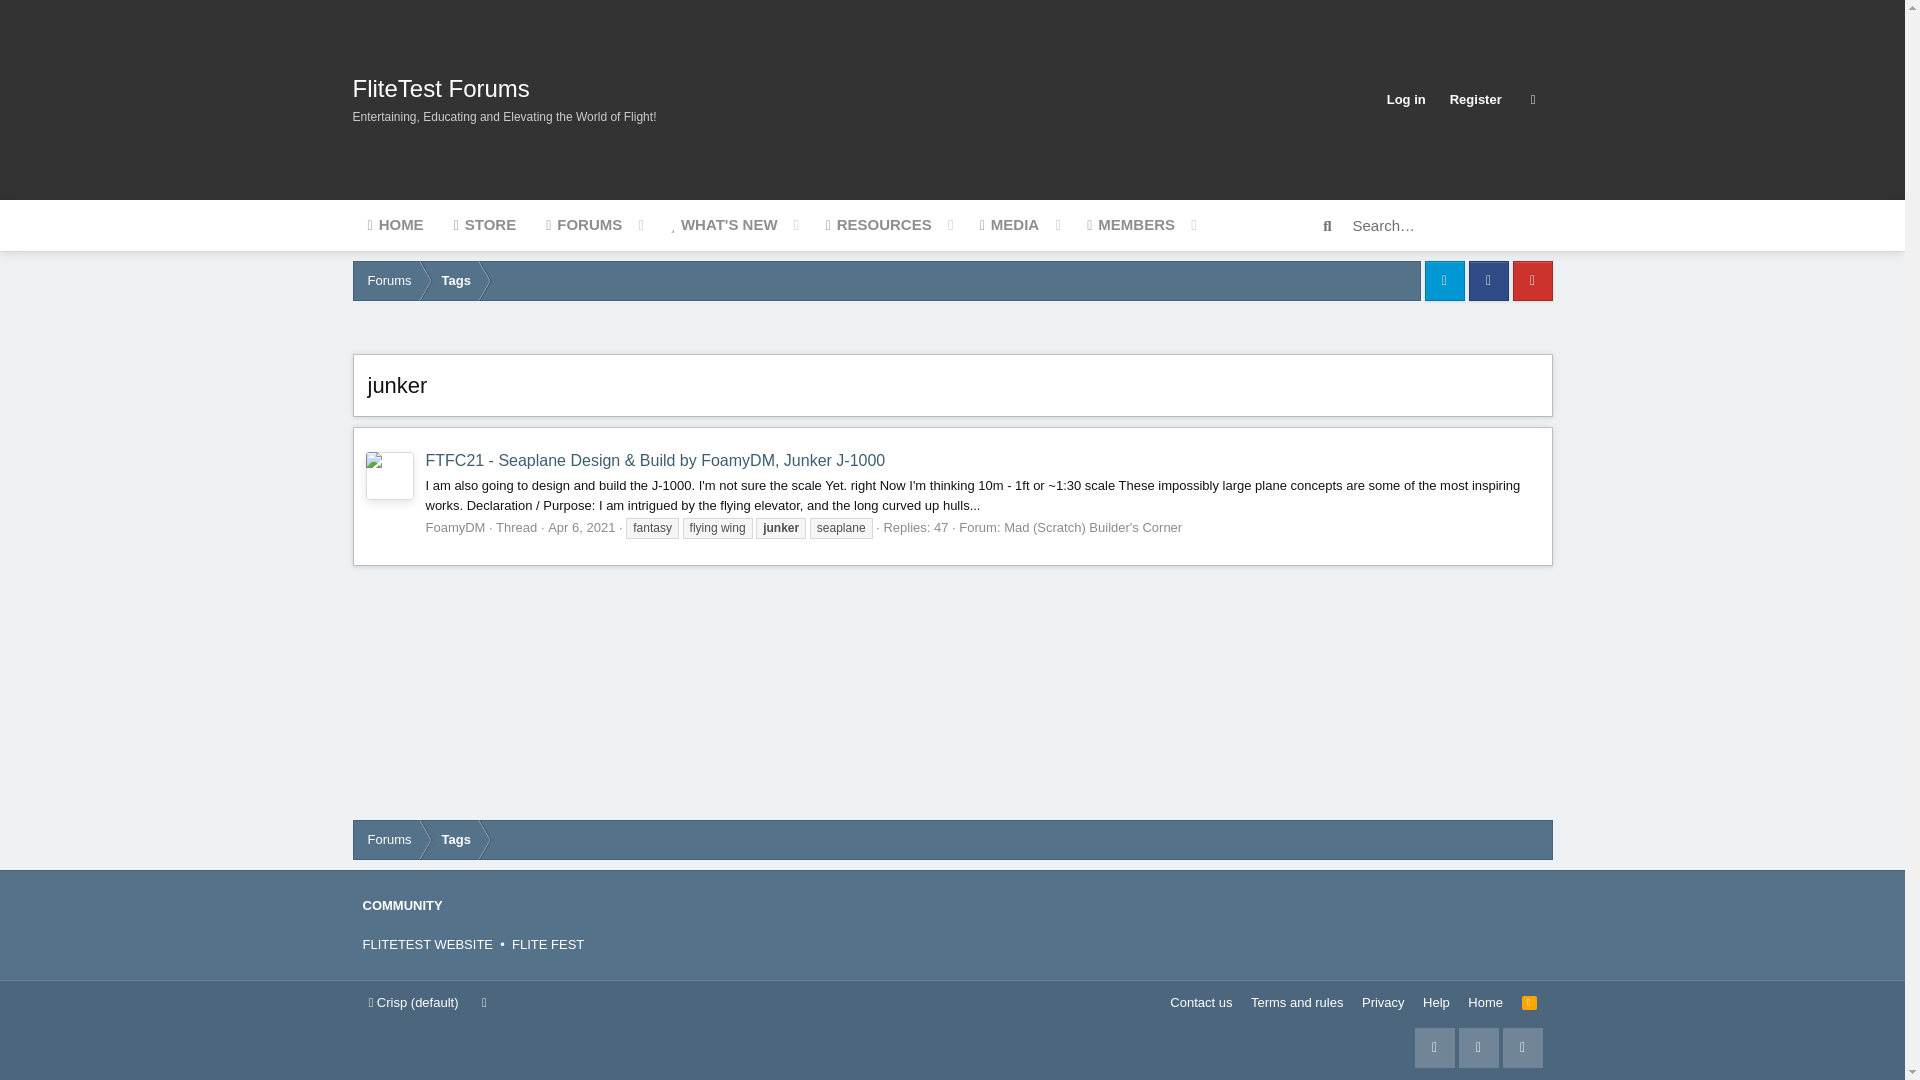 Image resolution: width=1920 pixels, height=1080 pixels. Describe the element at coordinates (394, 224) in the screenshot. I see `HOME` at that location.